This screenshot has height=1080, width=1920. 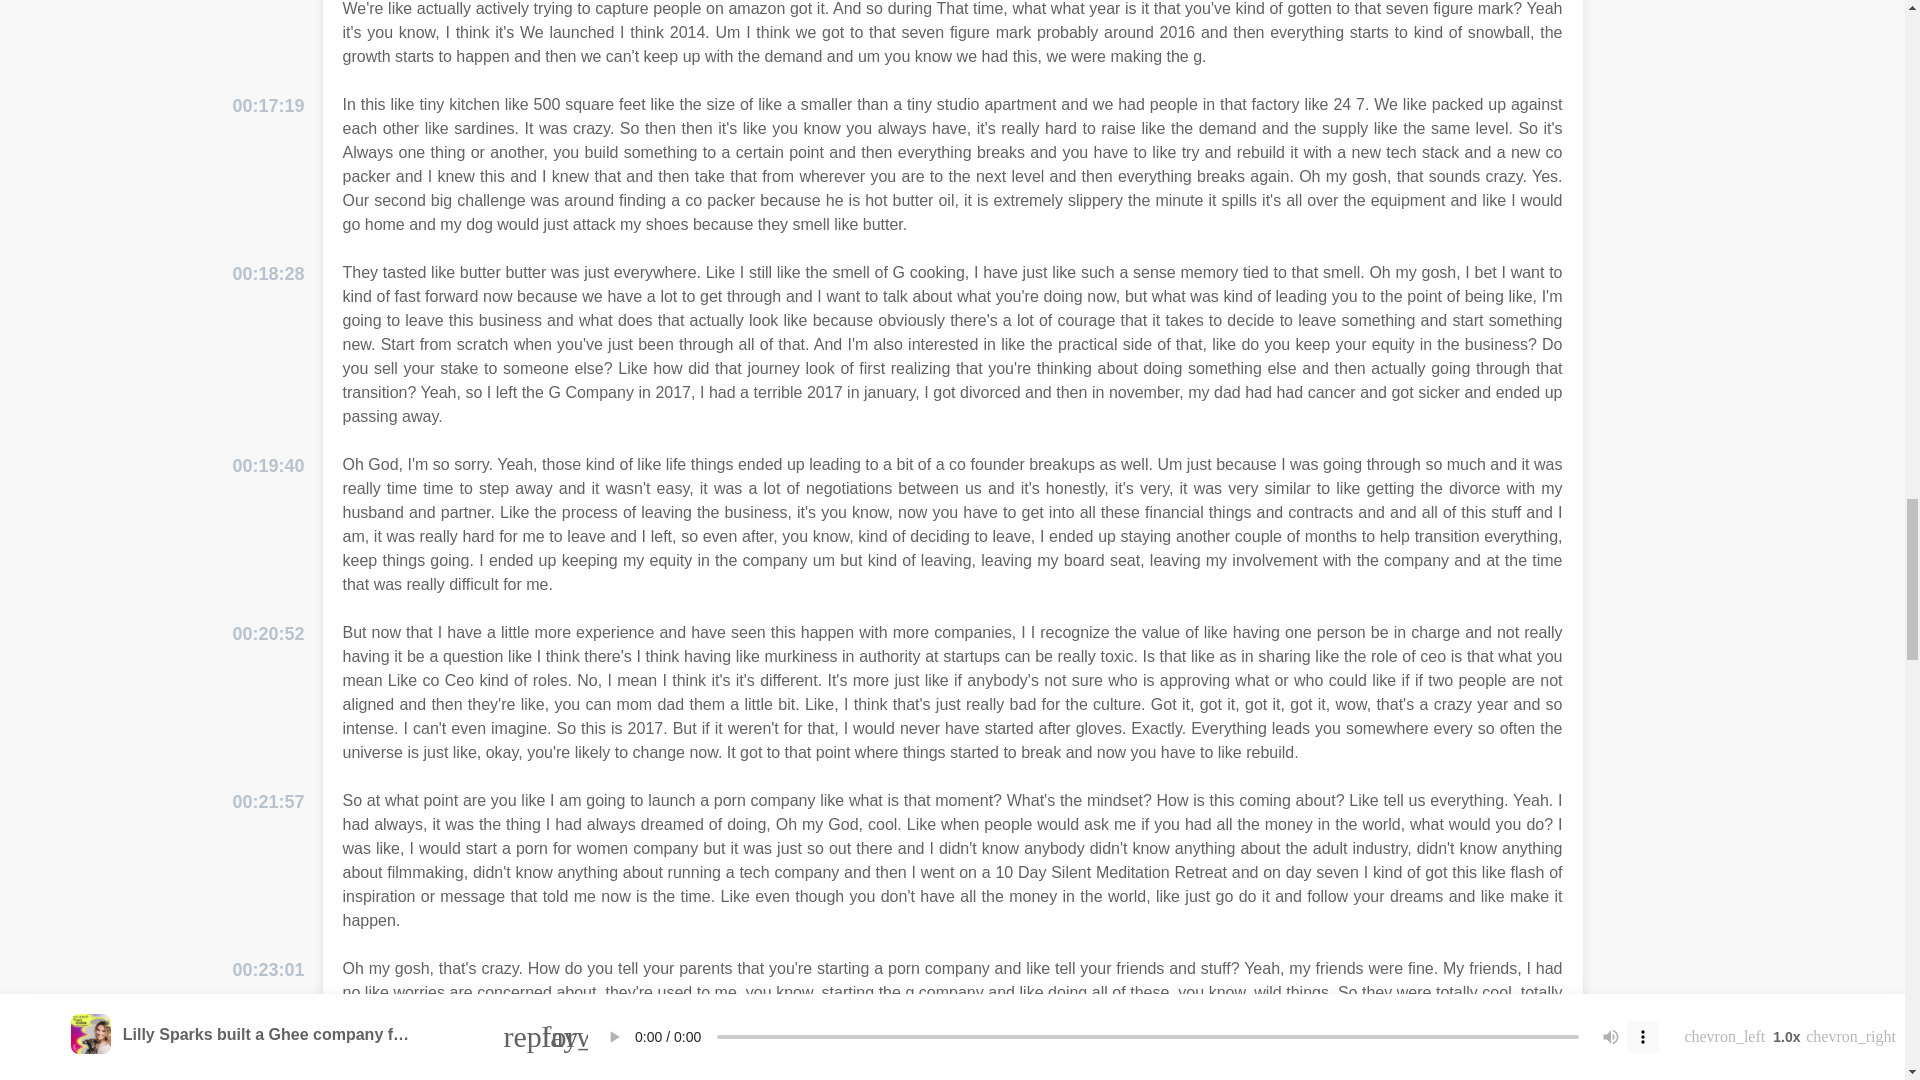 What do you see at coordinates (268, 274) in the screenshot?
I see `00:18:28` at bounding box center [268, 274].